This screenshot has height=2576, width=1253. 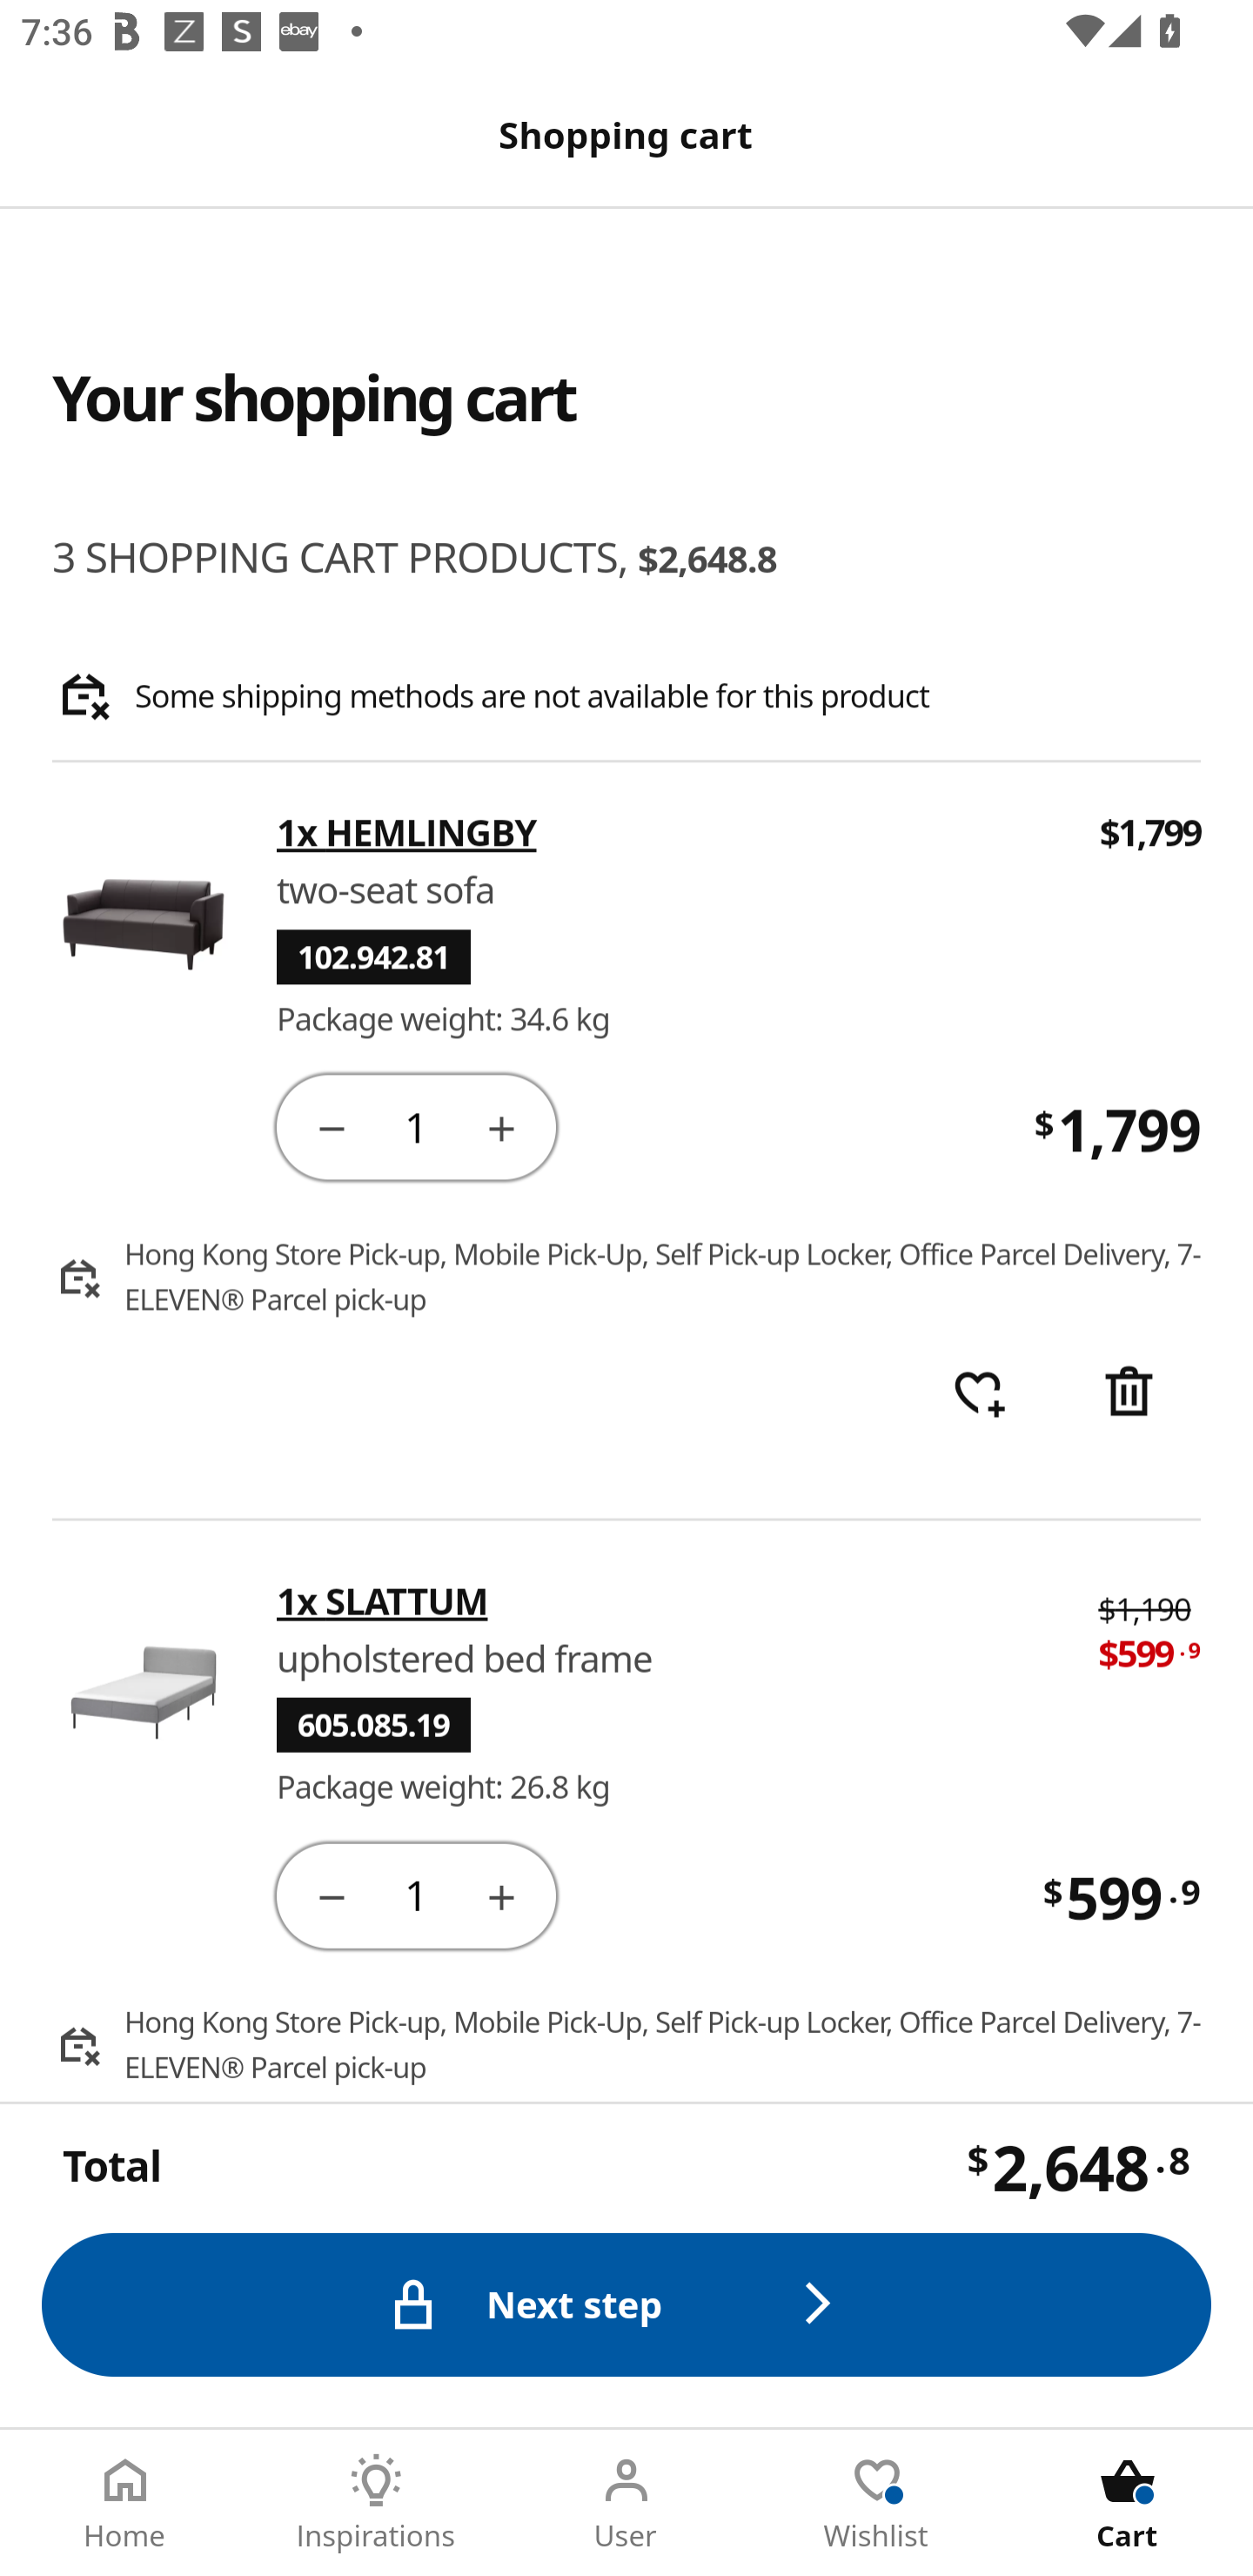 What do you see at coordinates (626, 2503) in the screenshot?
I see `User
Tab 3 of 5` at bounding box center [626, 2503].